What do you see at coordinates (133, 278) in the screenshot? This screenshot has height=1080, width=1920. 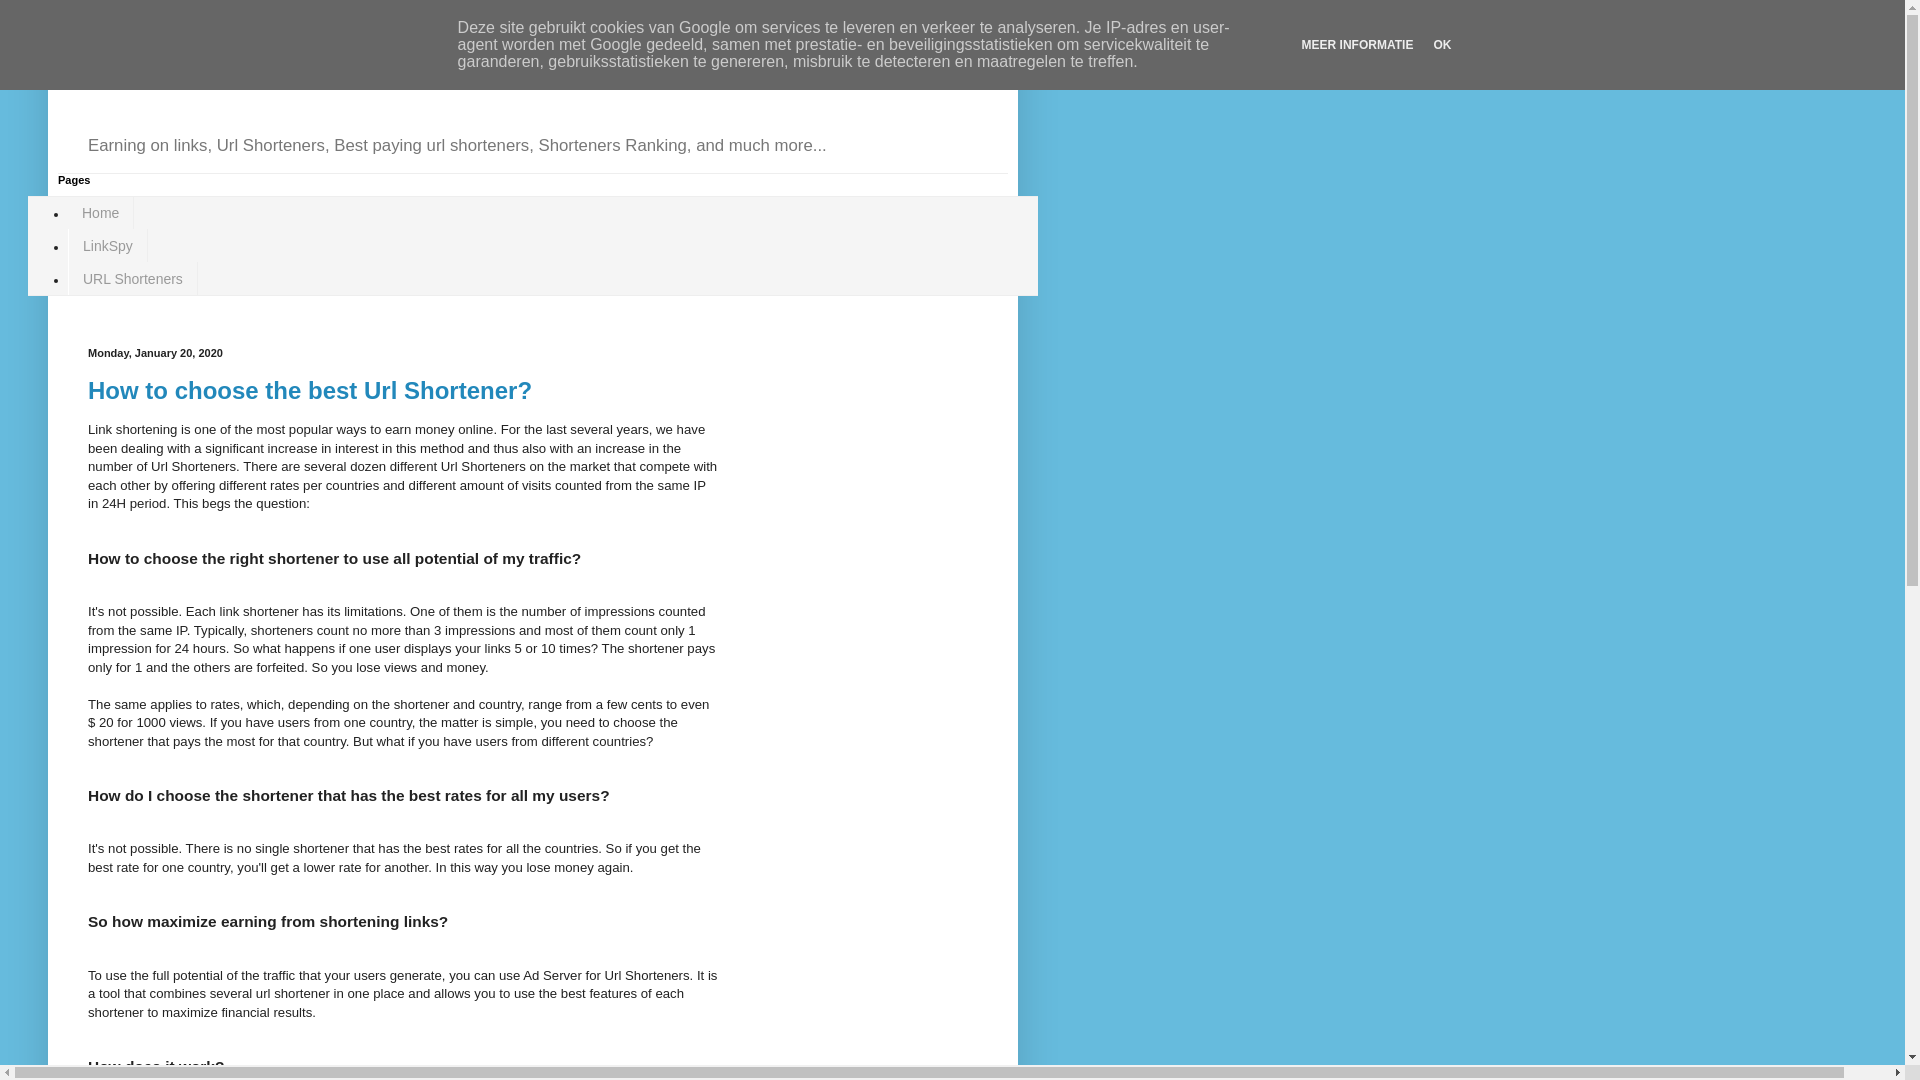 I see `URL Shorteners` at bounding box center [133, 278].